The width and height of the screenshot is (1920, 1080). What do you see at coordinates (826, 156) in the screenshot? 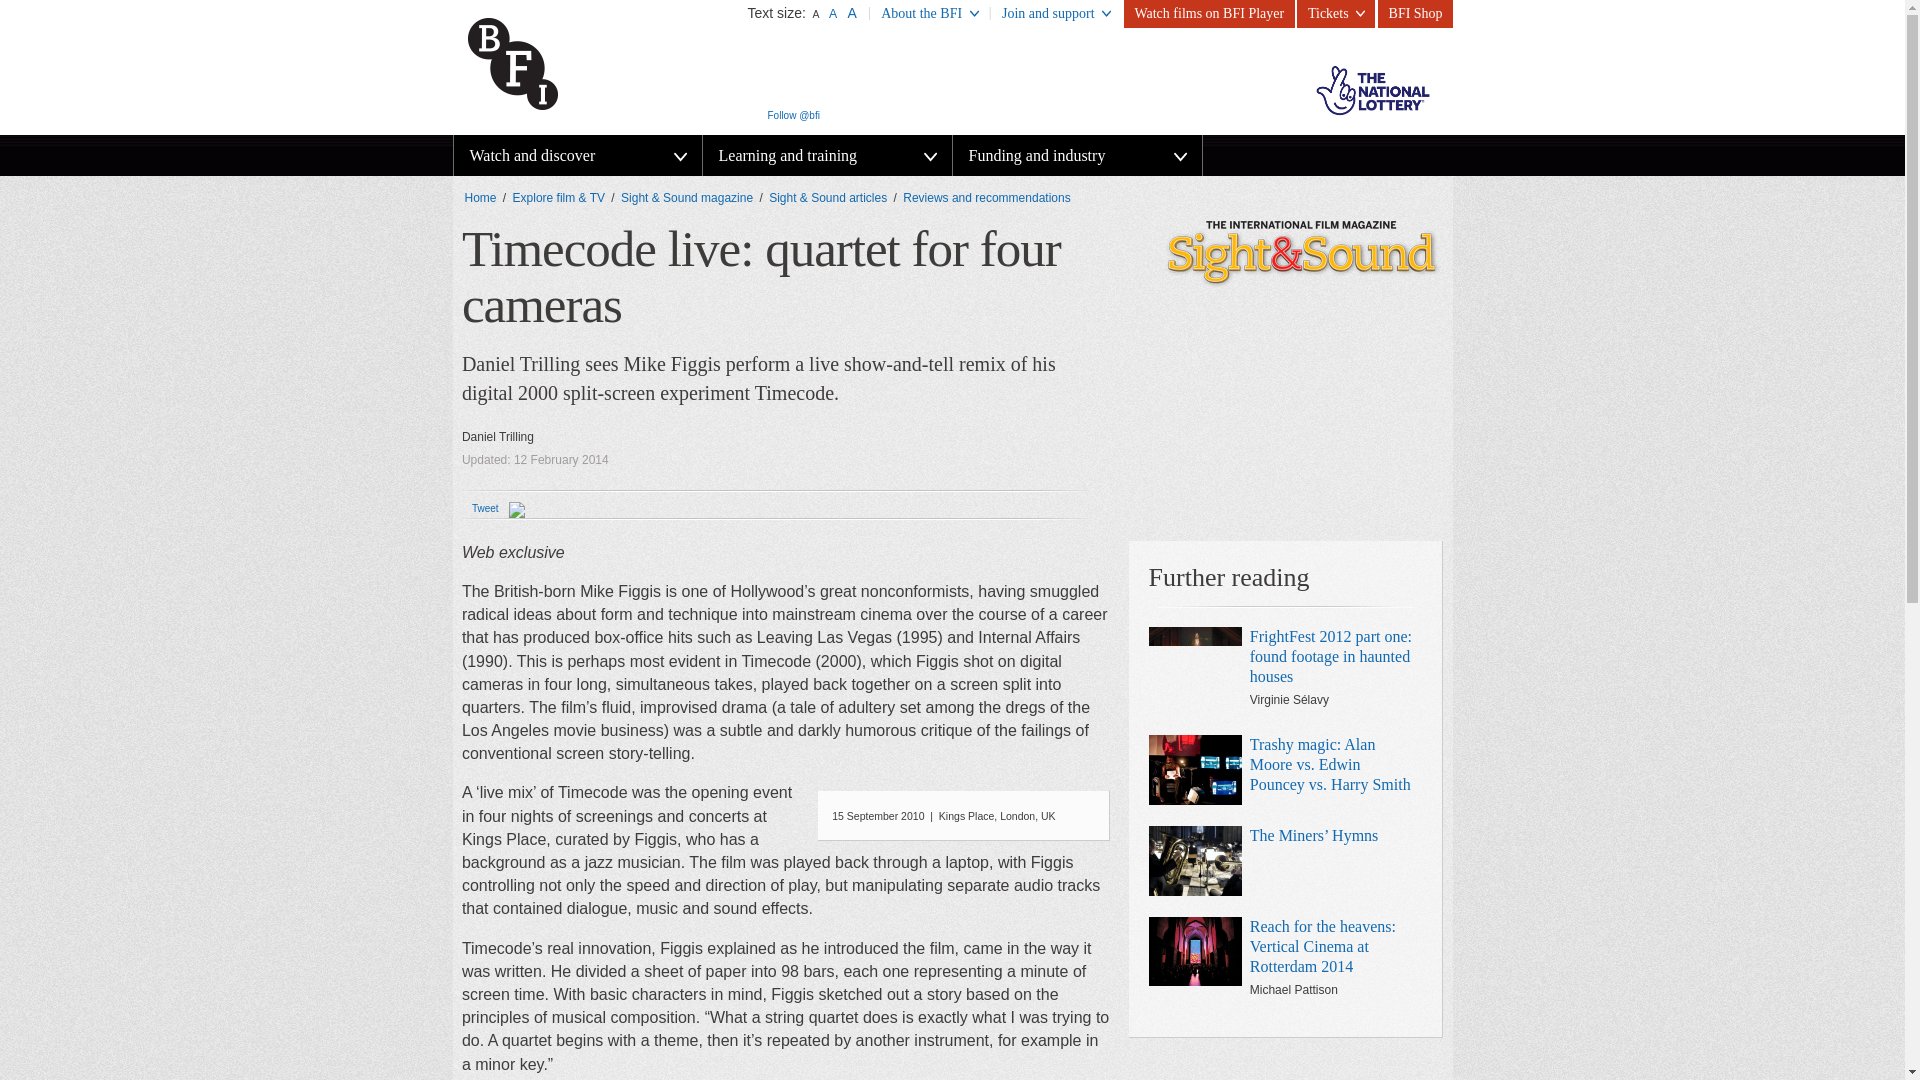
I see `Learning and training` at bounding box center [826, 156].